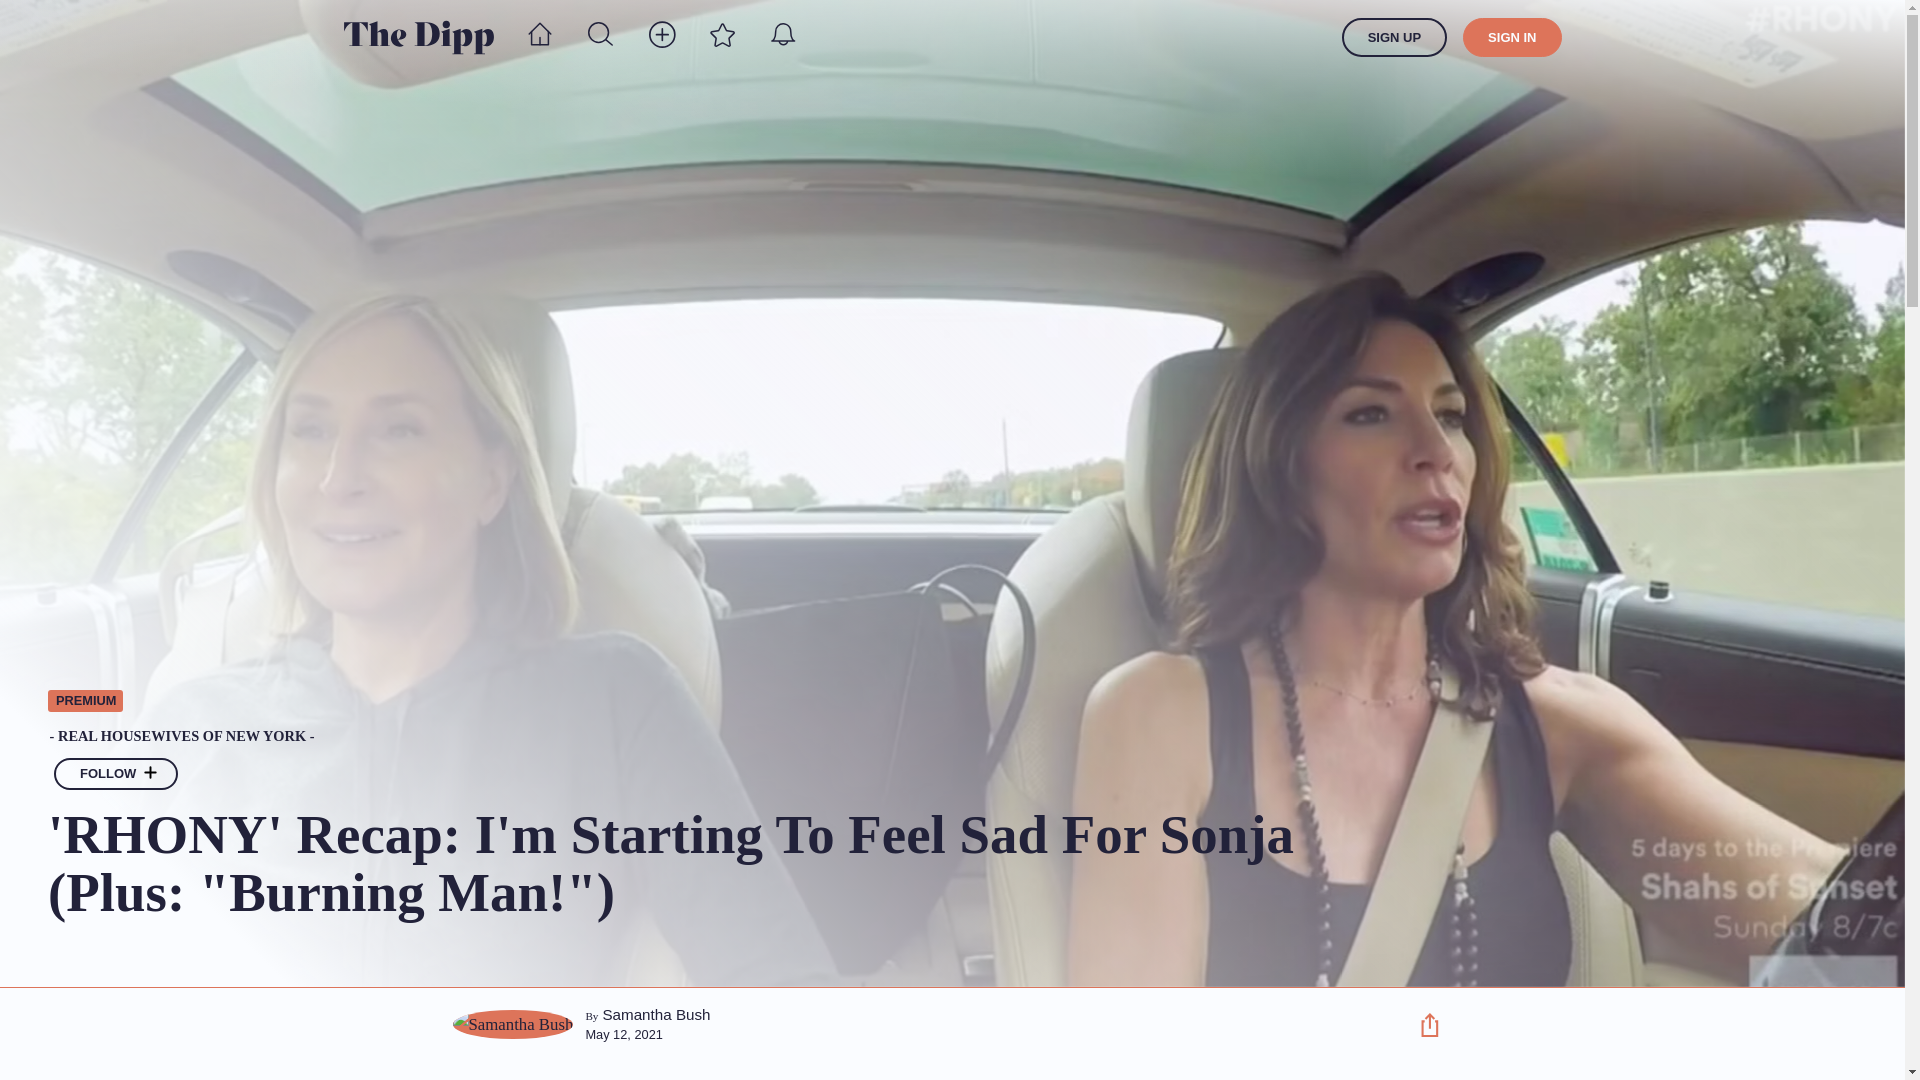  Describe the element at coordinates (715, 737) in the screenshot. I see `- REAL HOUSEWIVES OF NEW YORK -` at that location.